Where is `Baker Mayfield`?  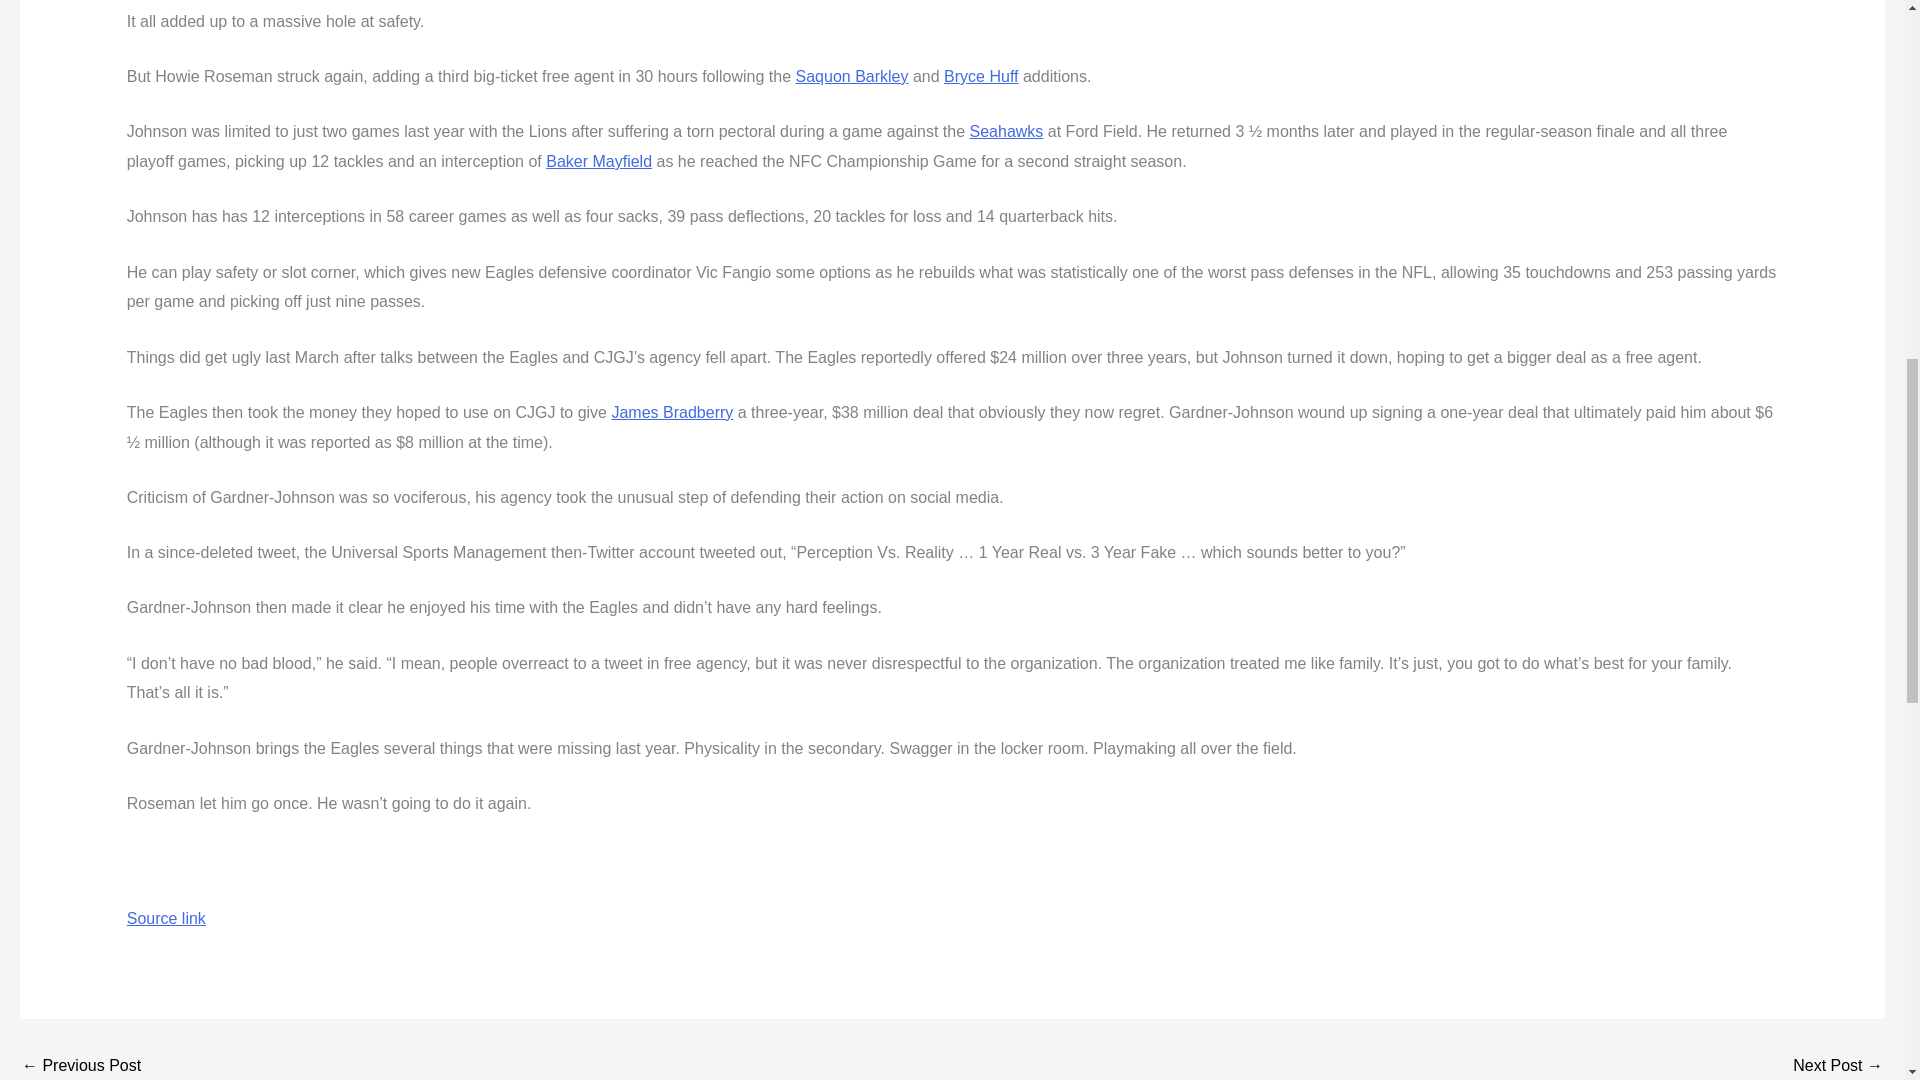 Baker Mayfield is located at coordinates (598, 161).